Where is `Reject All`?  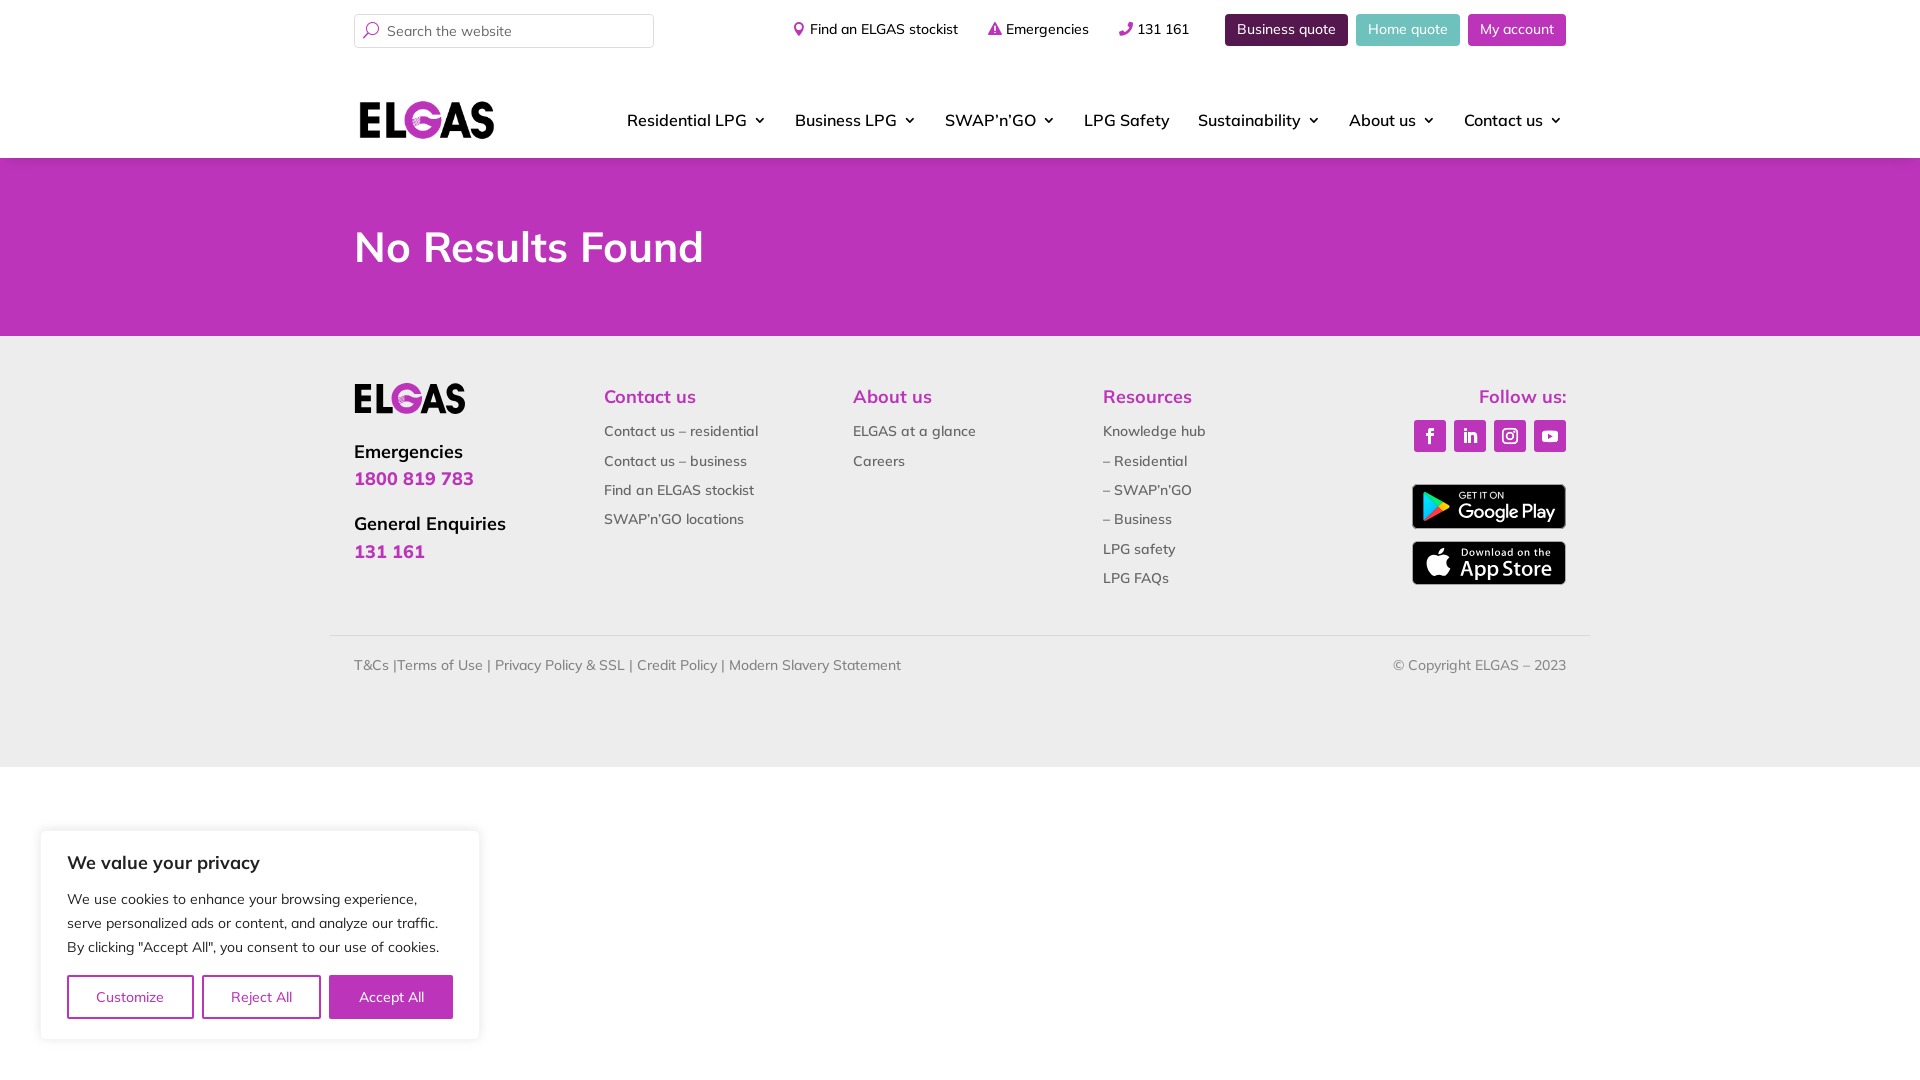
Reject All is located at coordinates (262, 997).